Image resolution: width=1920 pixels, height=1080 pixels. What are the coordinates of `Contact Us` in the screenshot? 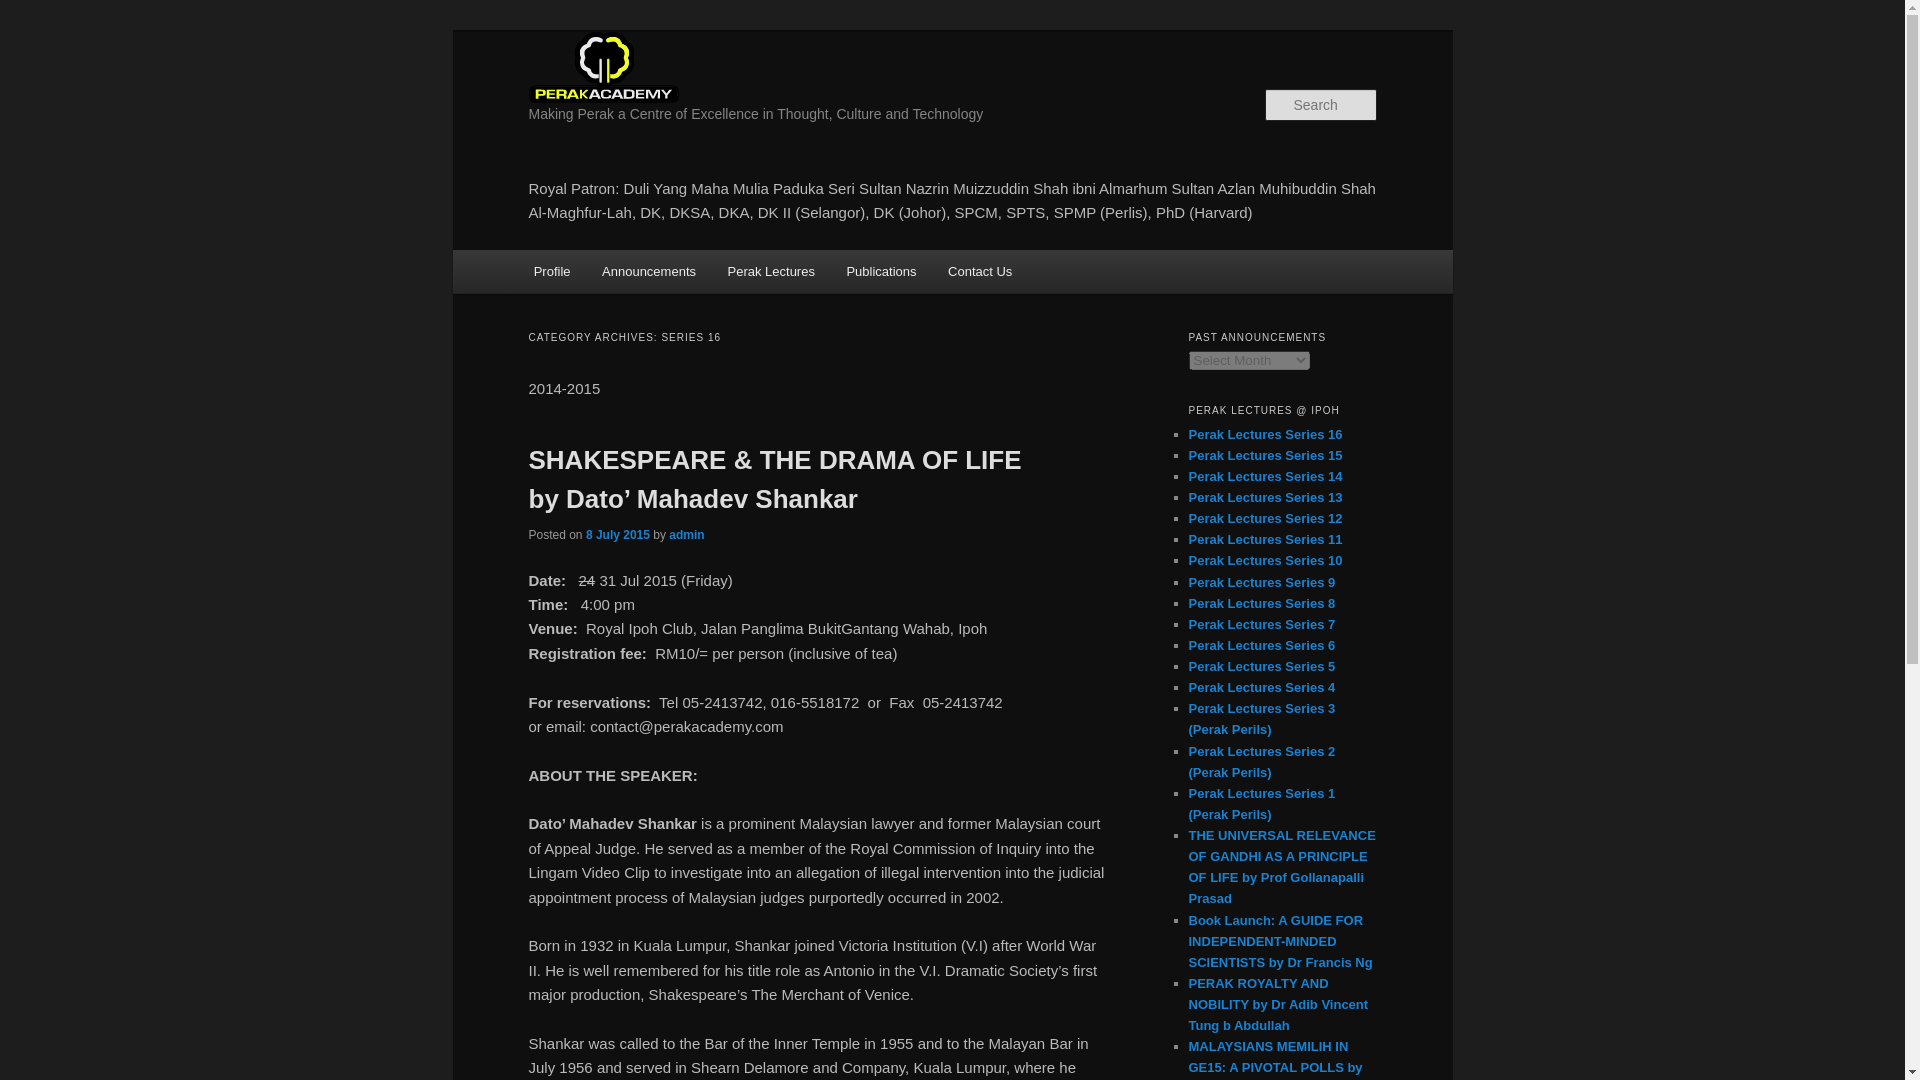 It's located at (979, 270).